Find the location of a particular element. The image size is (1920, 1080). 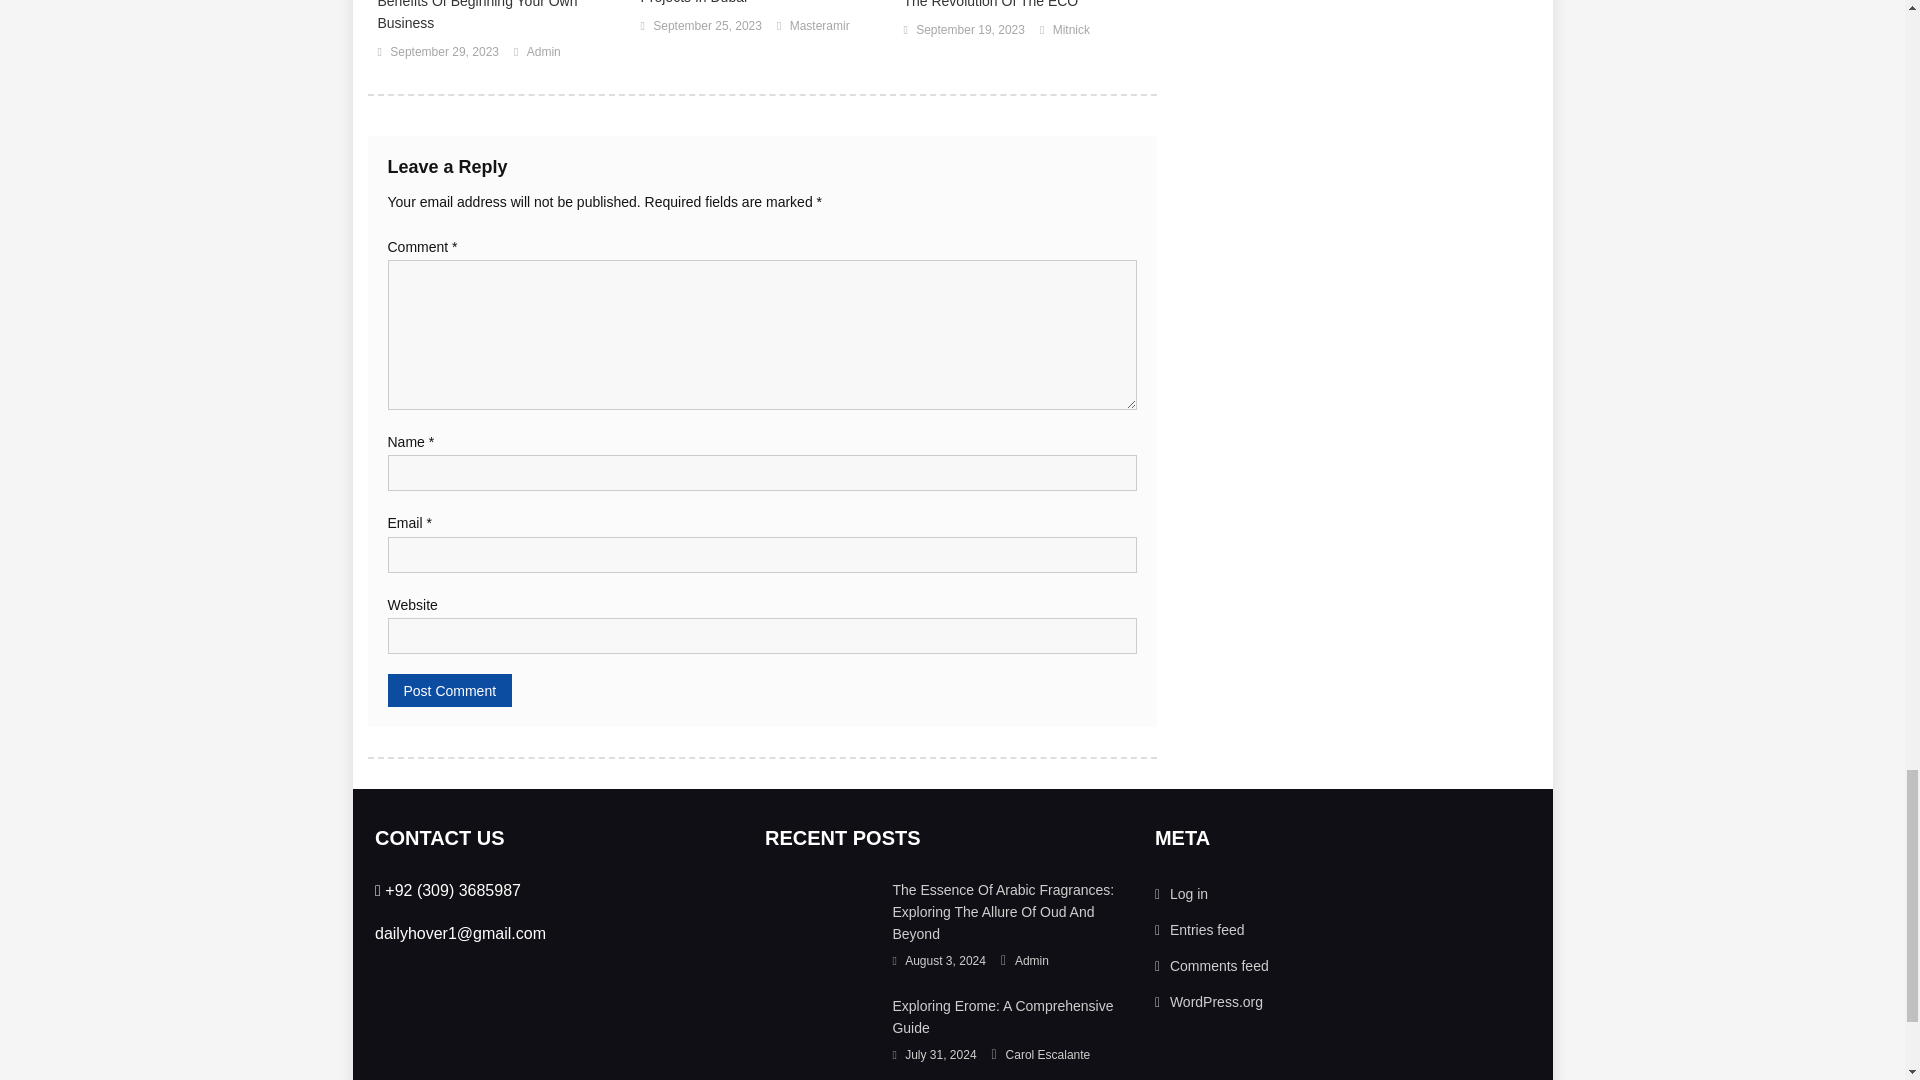

Benefits Of Investing In Emaar Projects In Dubai is located at coordinates (761, 4).